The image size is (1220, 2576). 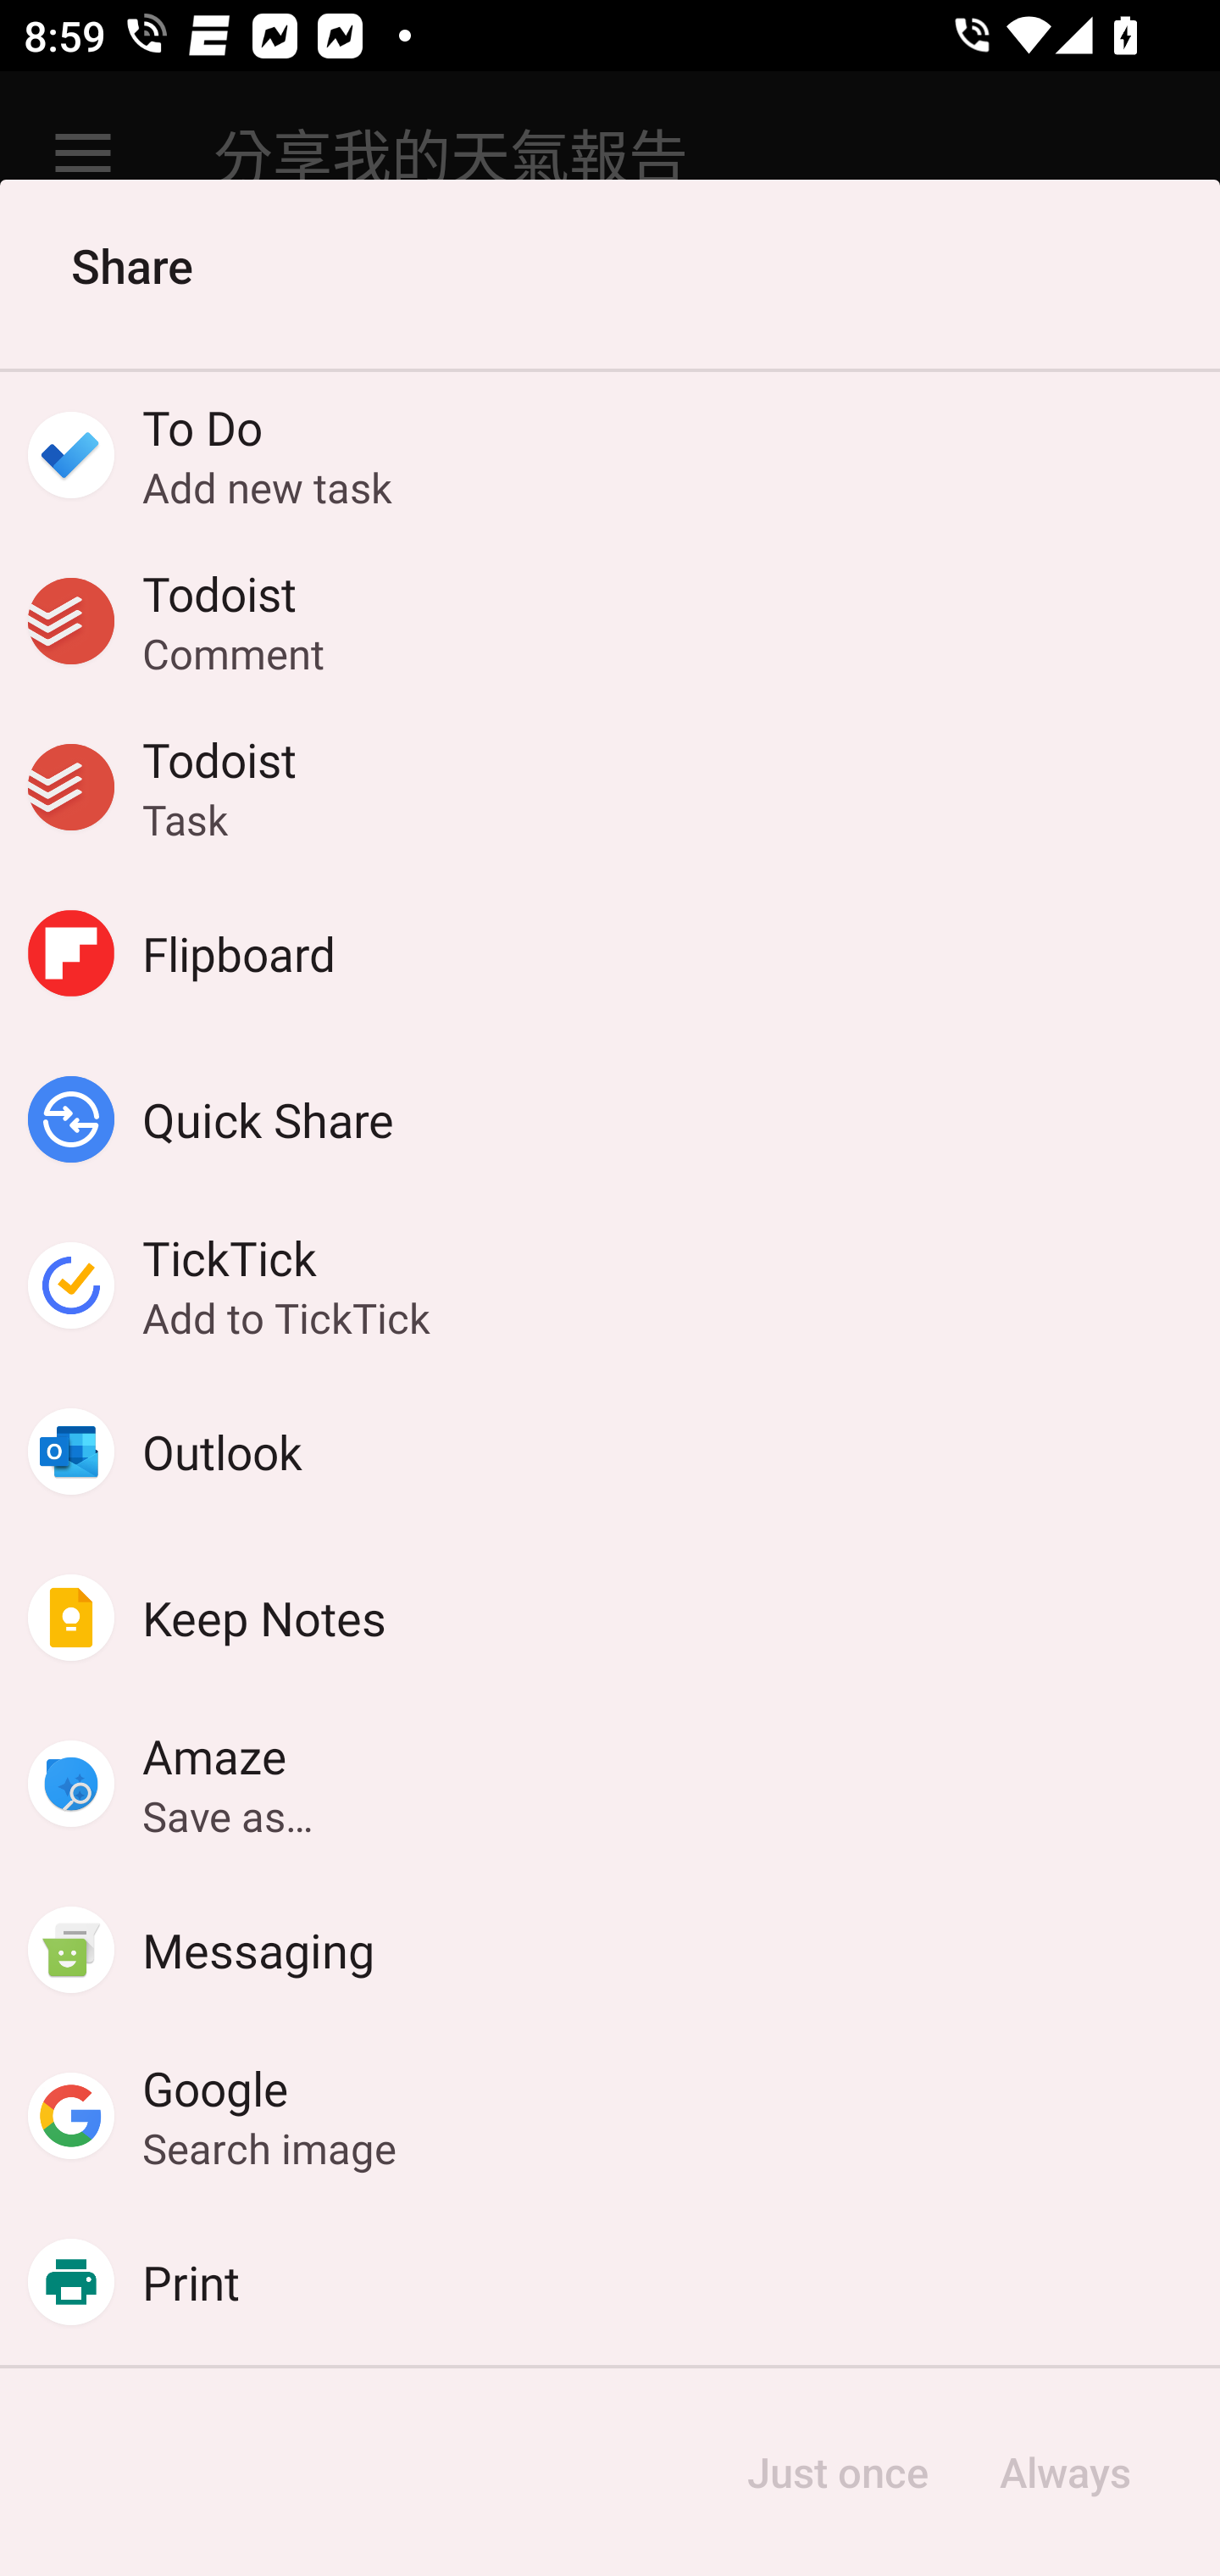 I want to click on To Do Add new task, so click(x=610, y=454).